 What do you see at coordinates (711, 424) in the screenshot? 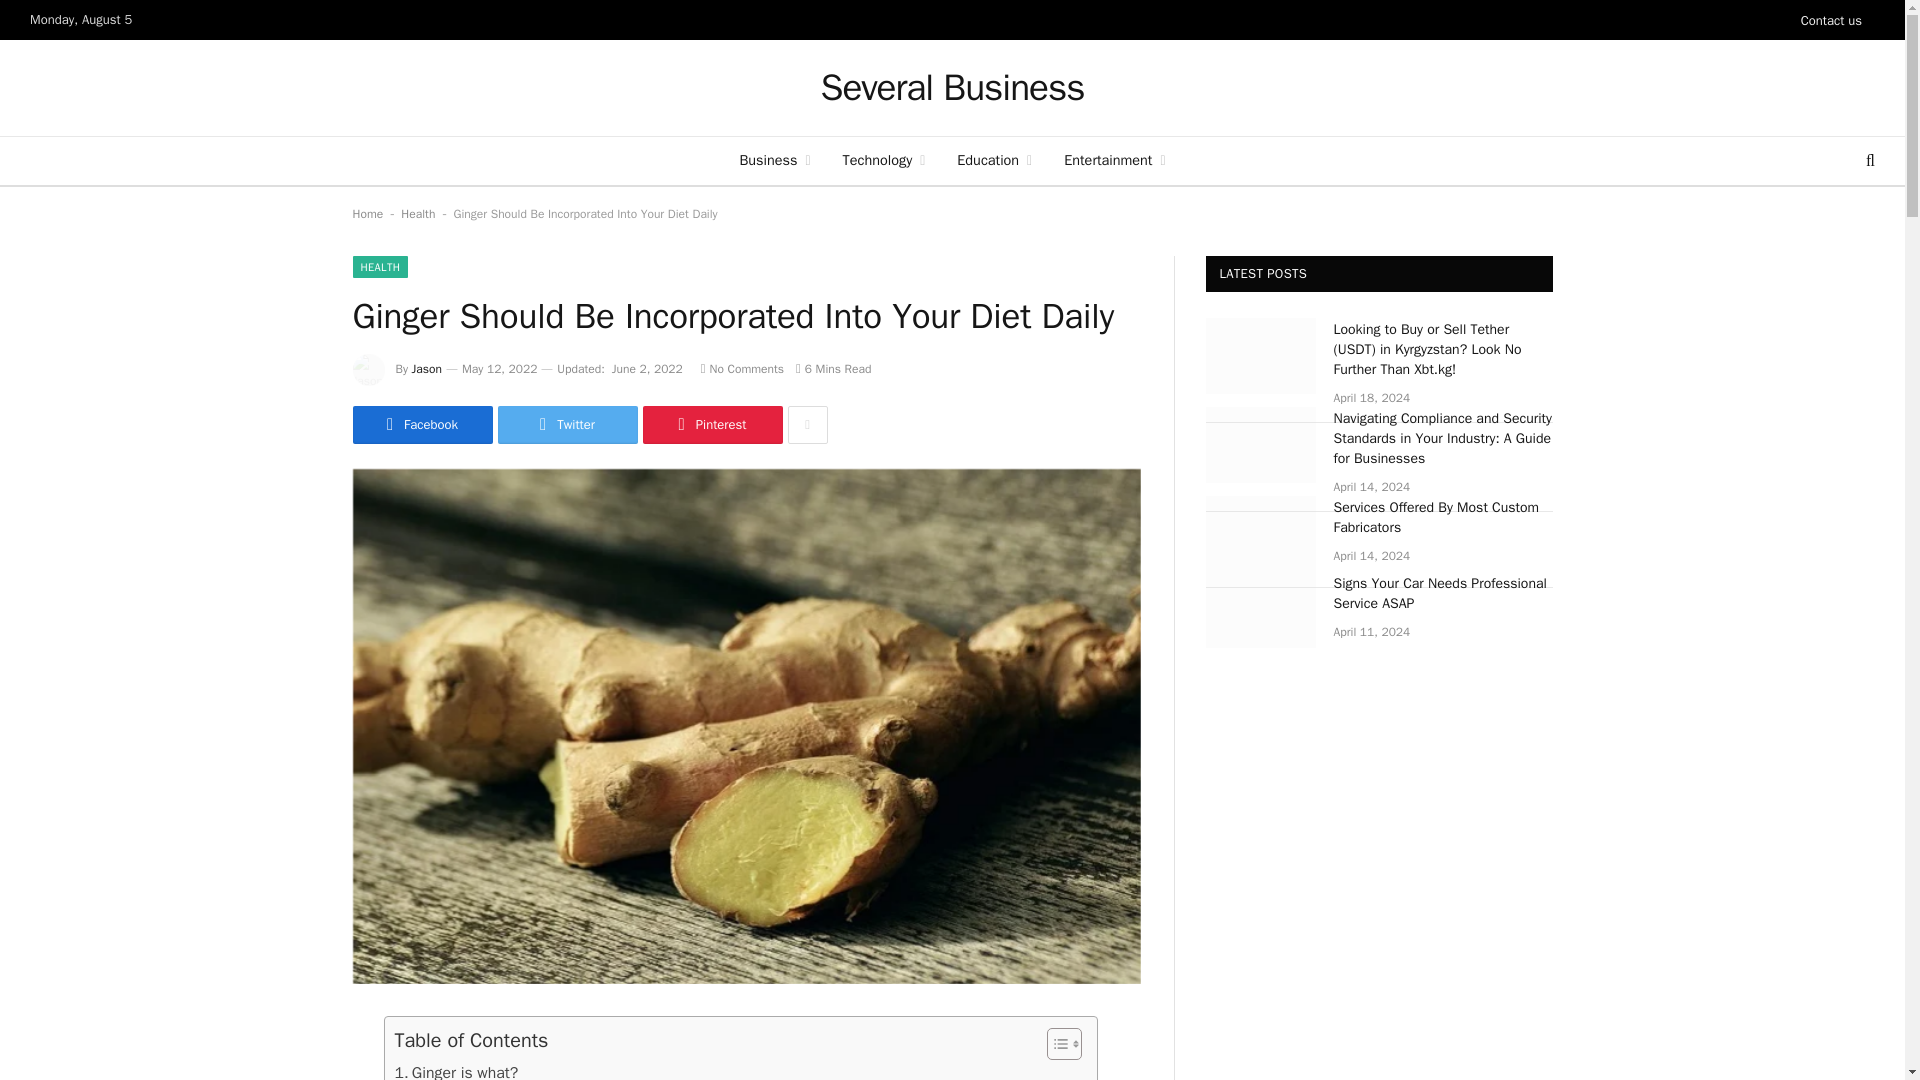
I see `Share on Pinterest` at bounding box center [711, 424].